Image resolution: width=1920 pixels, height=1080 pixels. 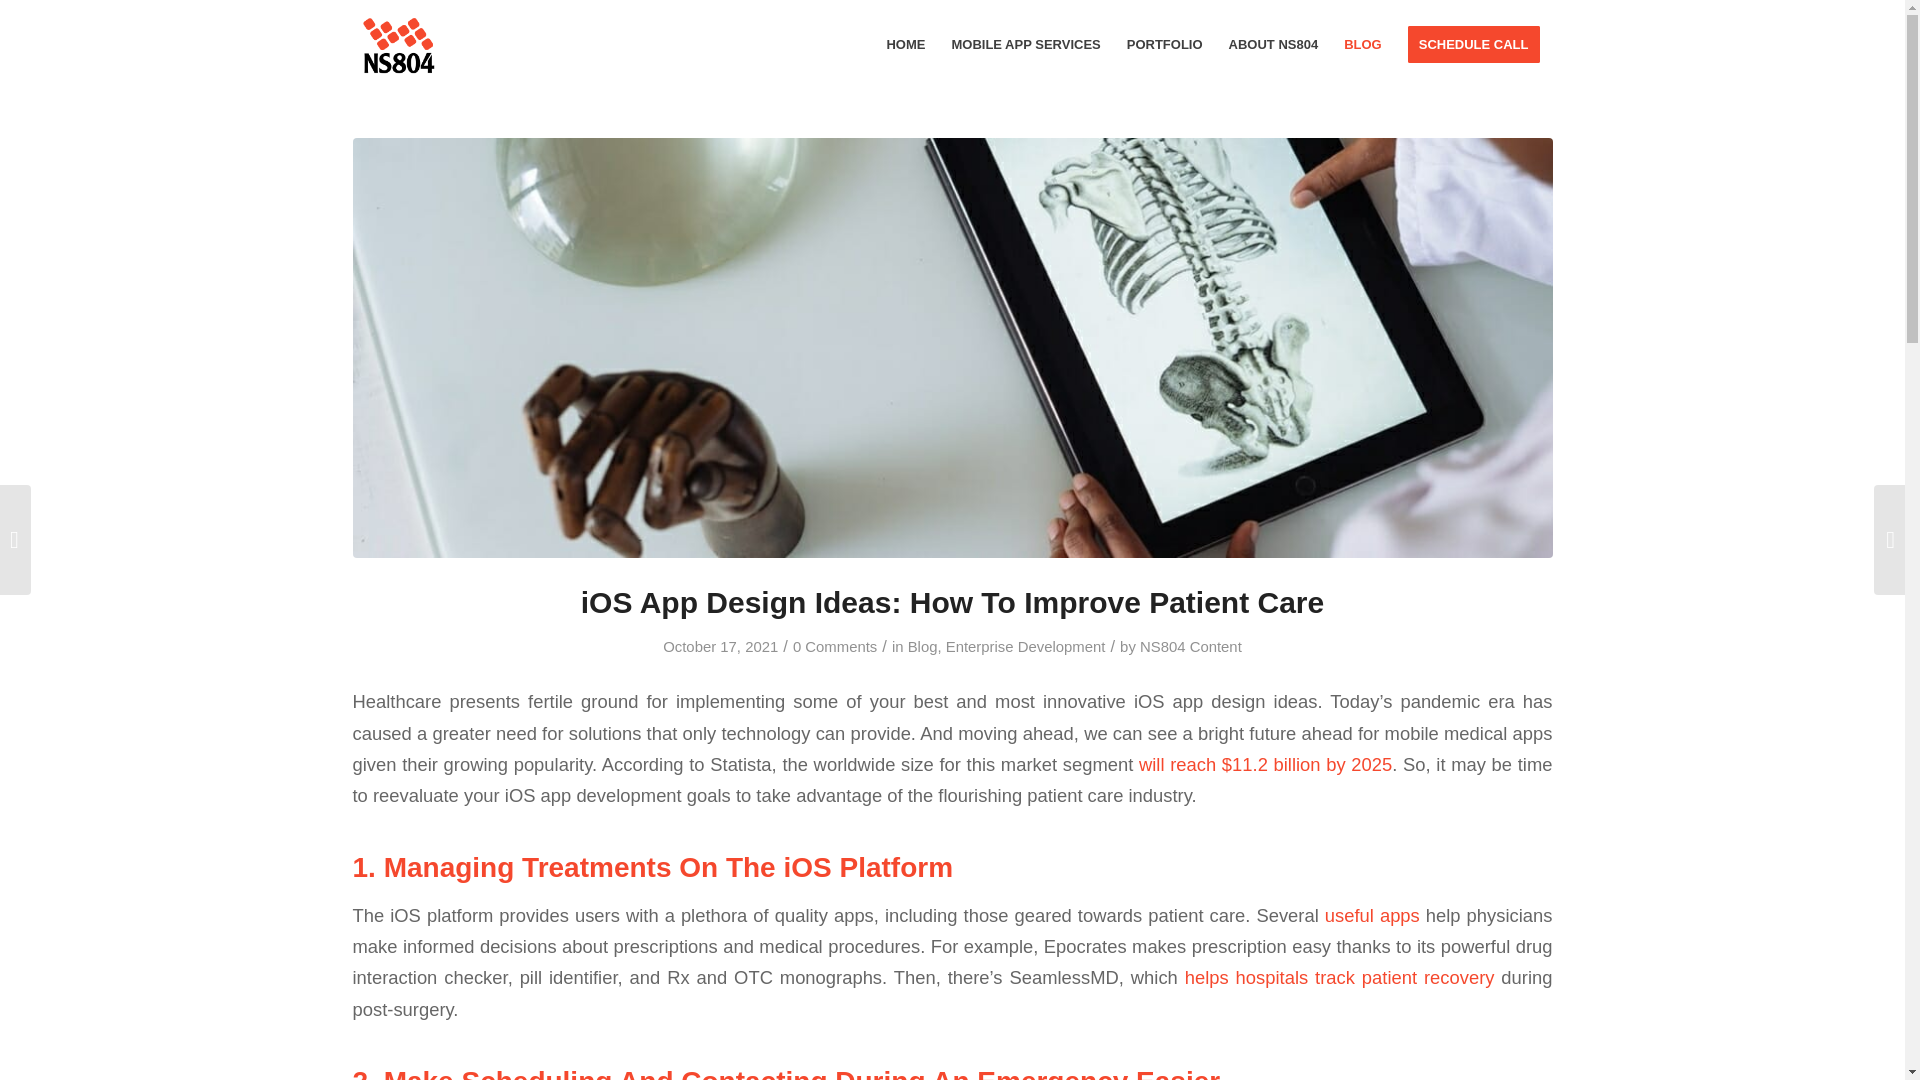 What do you see at coordinates (1474, 44) in the screenshot?
I see `SCHEDULE CALL` at bounding box center [1474, 44].